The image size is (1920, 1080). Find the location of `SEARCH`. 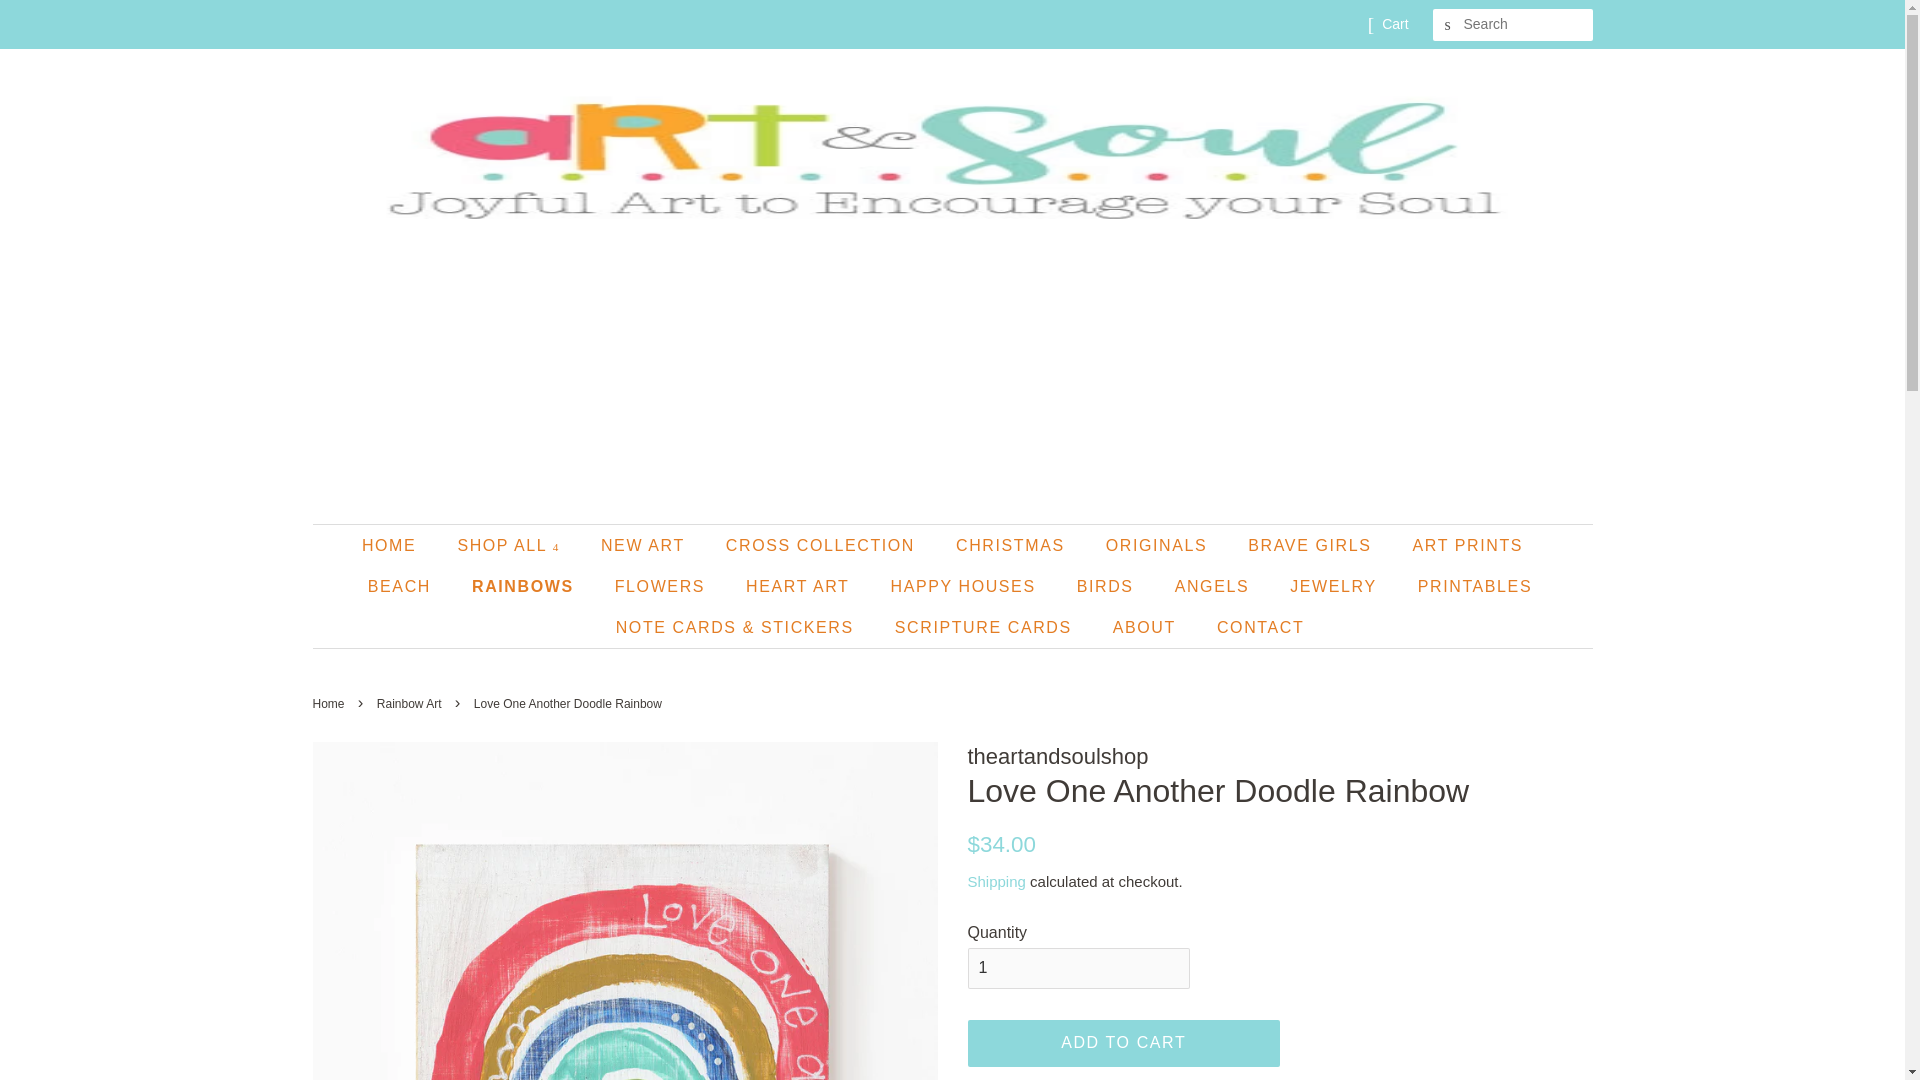

SEARCH is located at coordinates (1448, 25).